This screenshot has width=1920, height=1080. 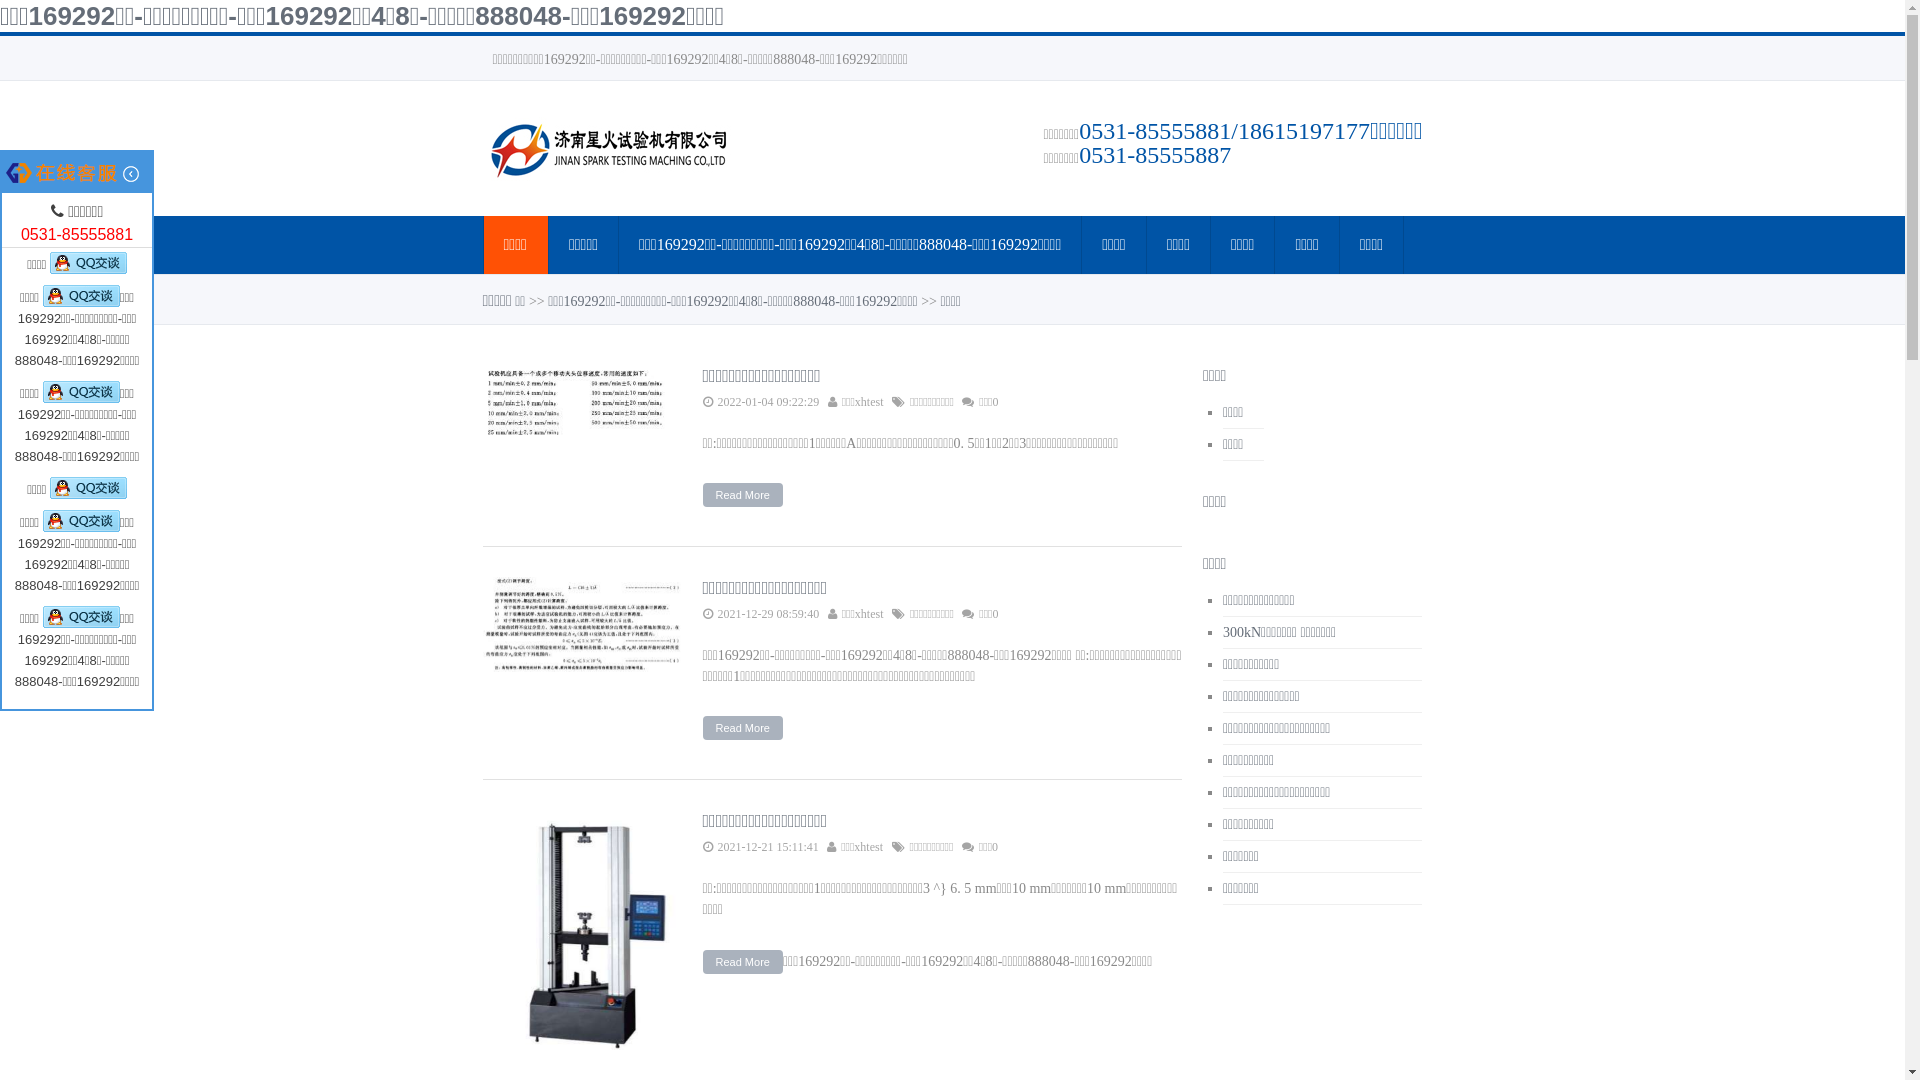 I want to click on Read More, so click(x=742, y=728).